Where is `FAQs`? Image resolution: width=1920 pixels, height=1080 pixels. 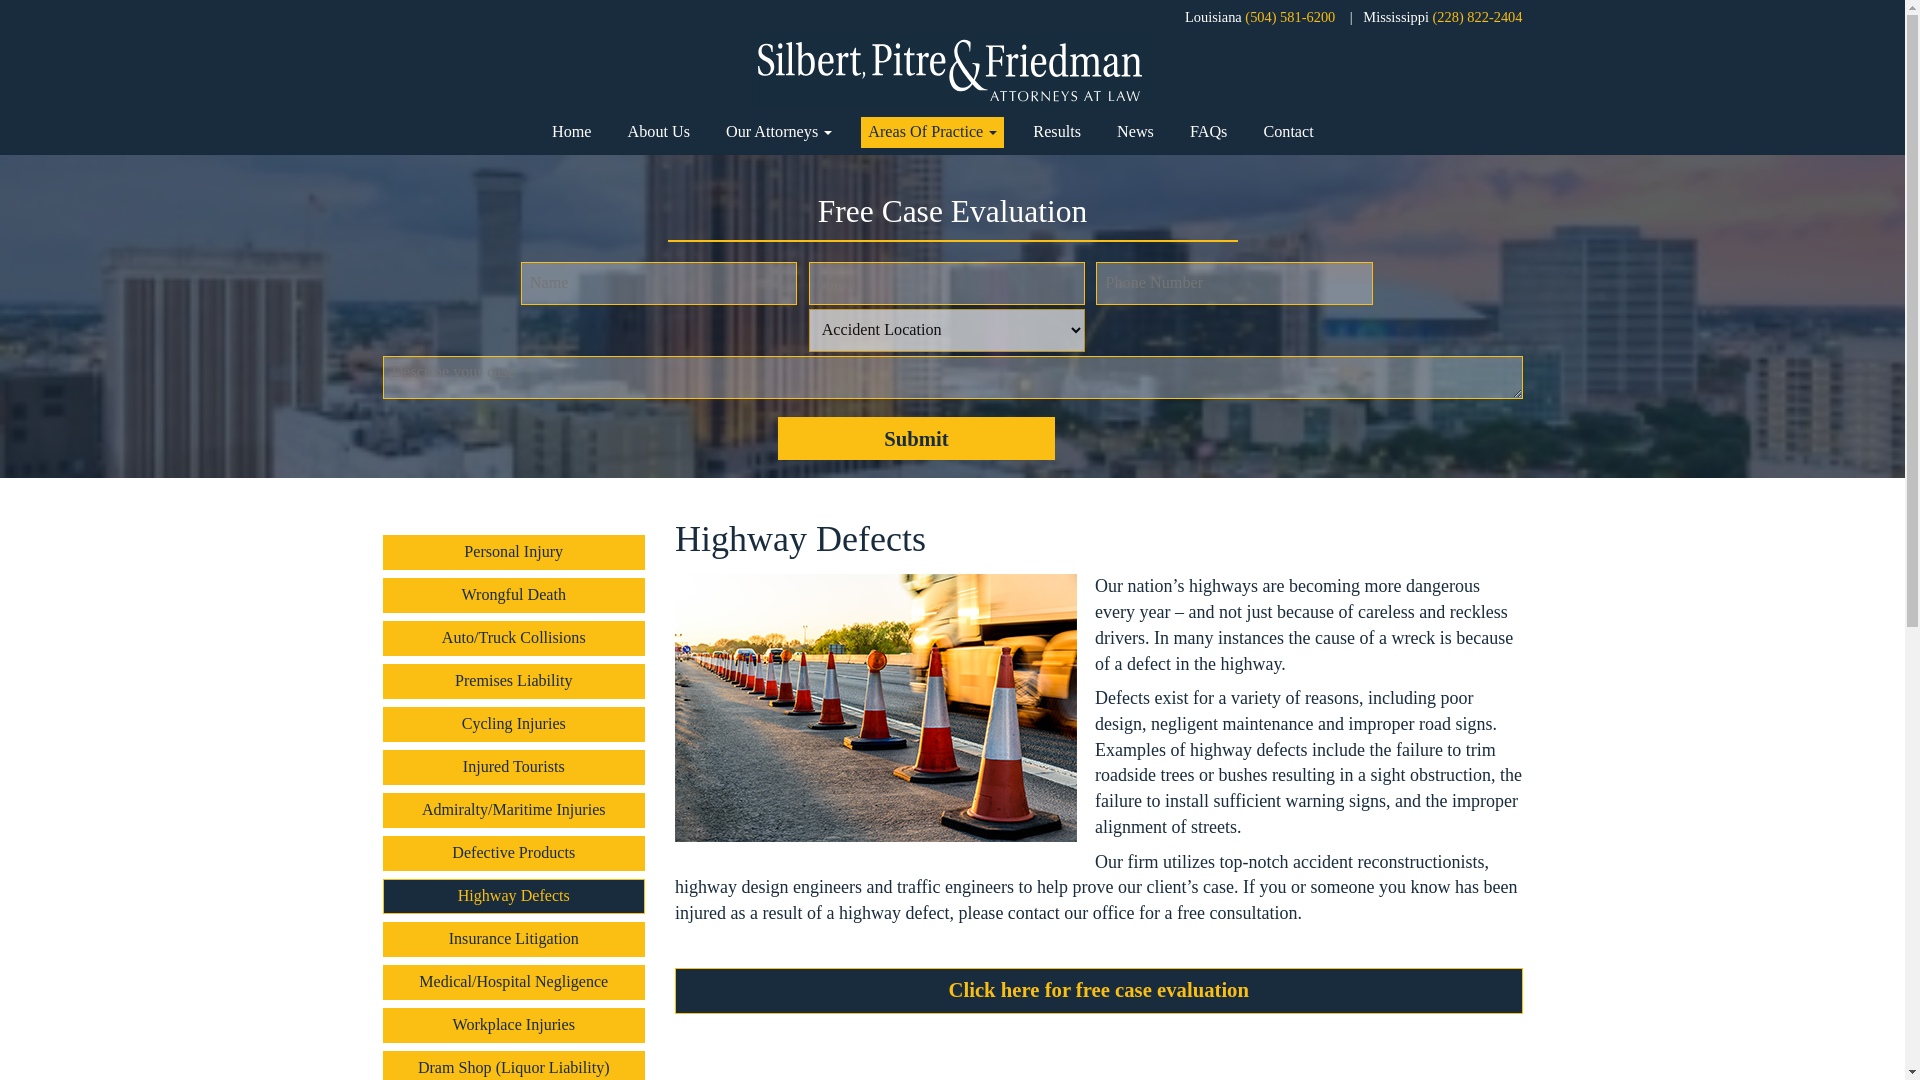 FAQs is located at coordinates (1208, 132).